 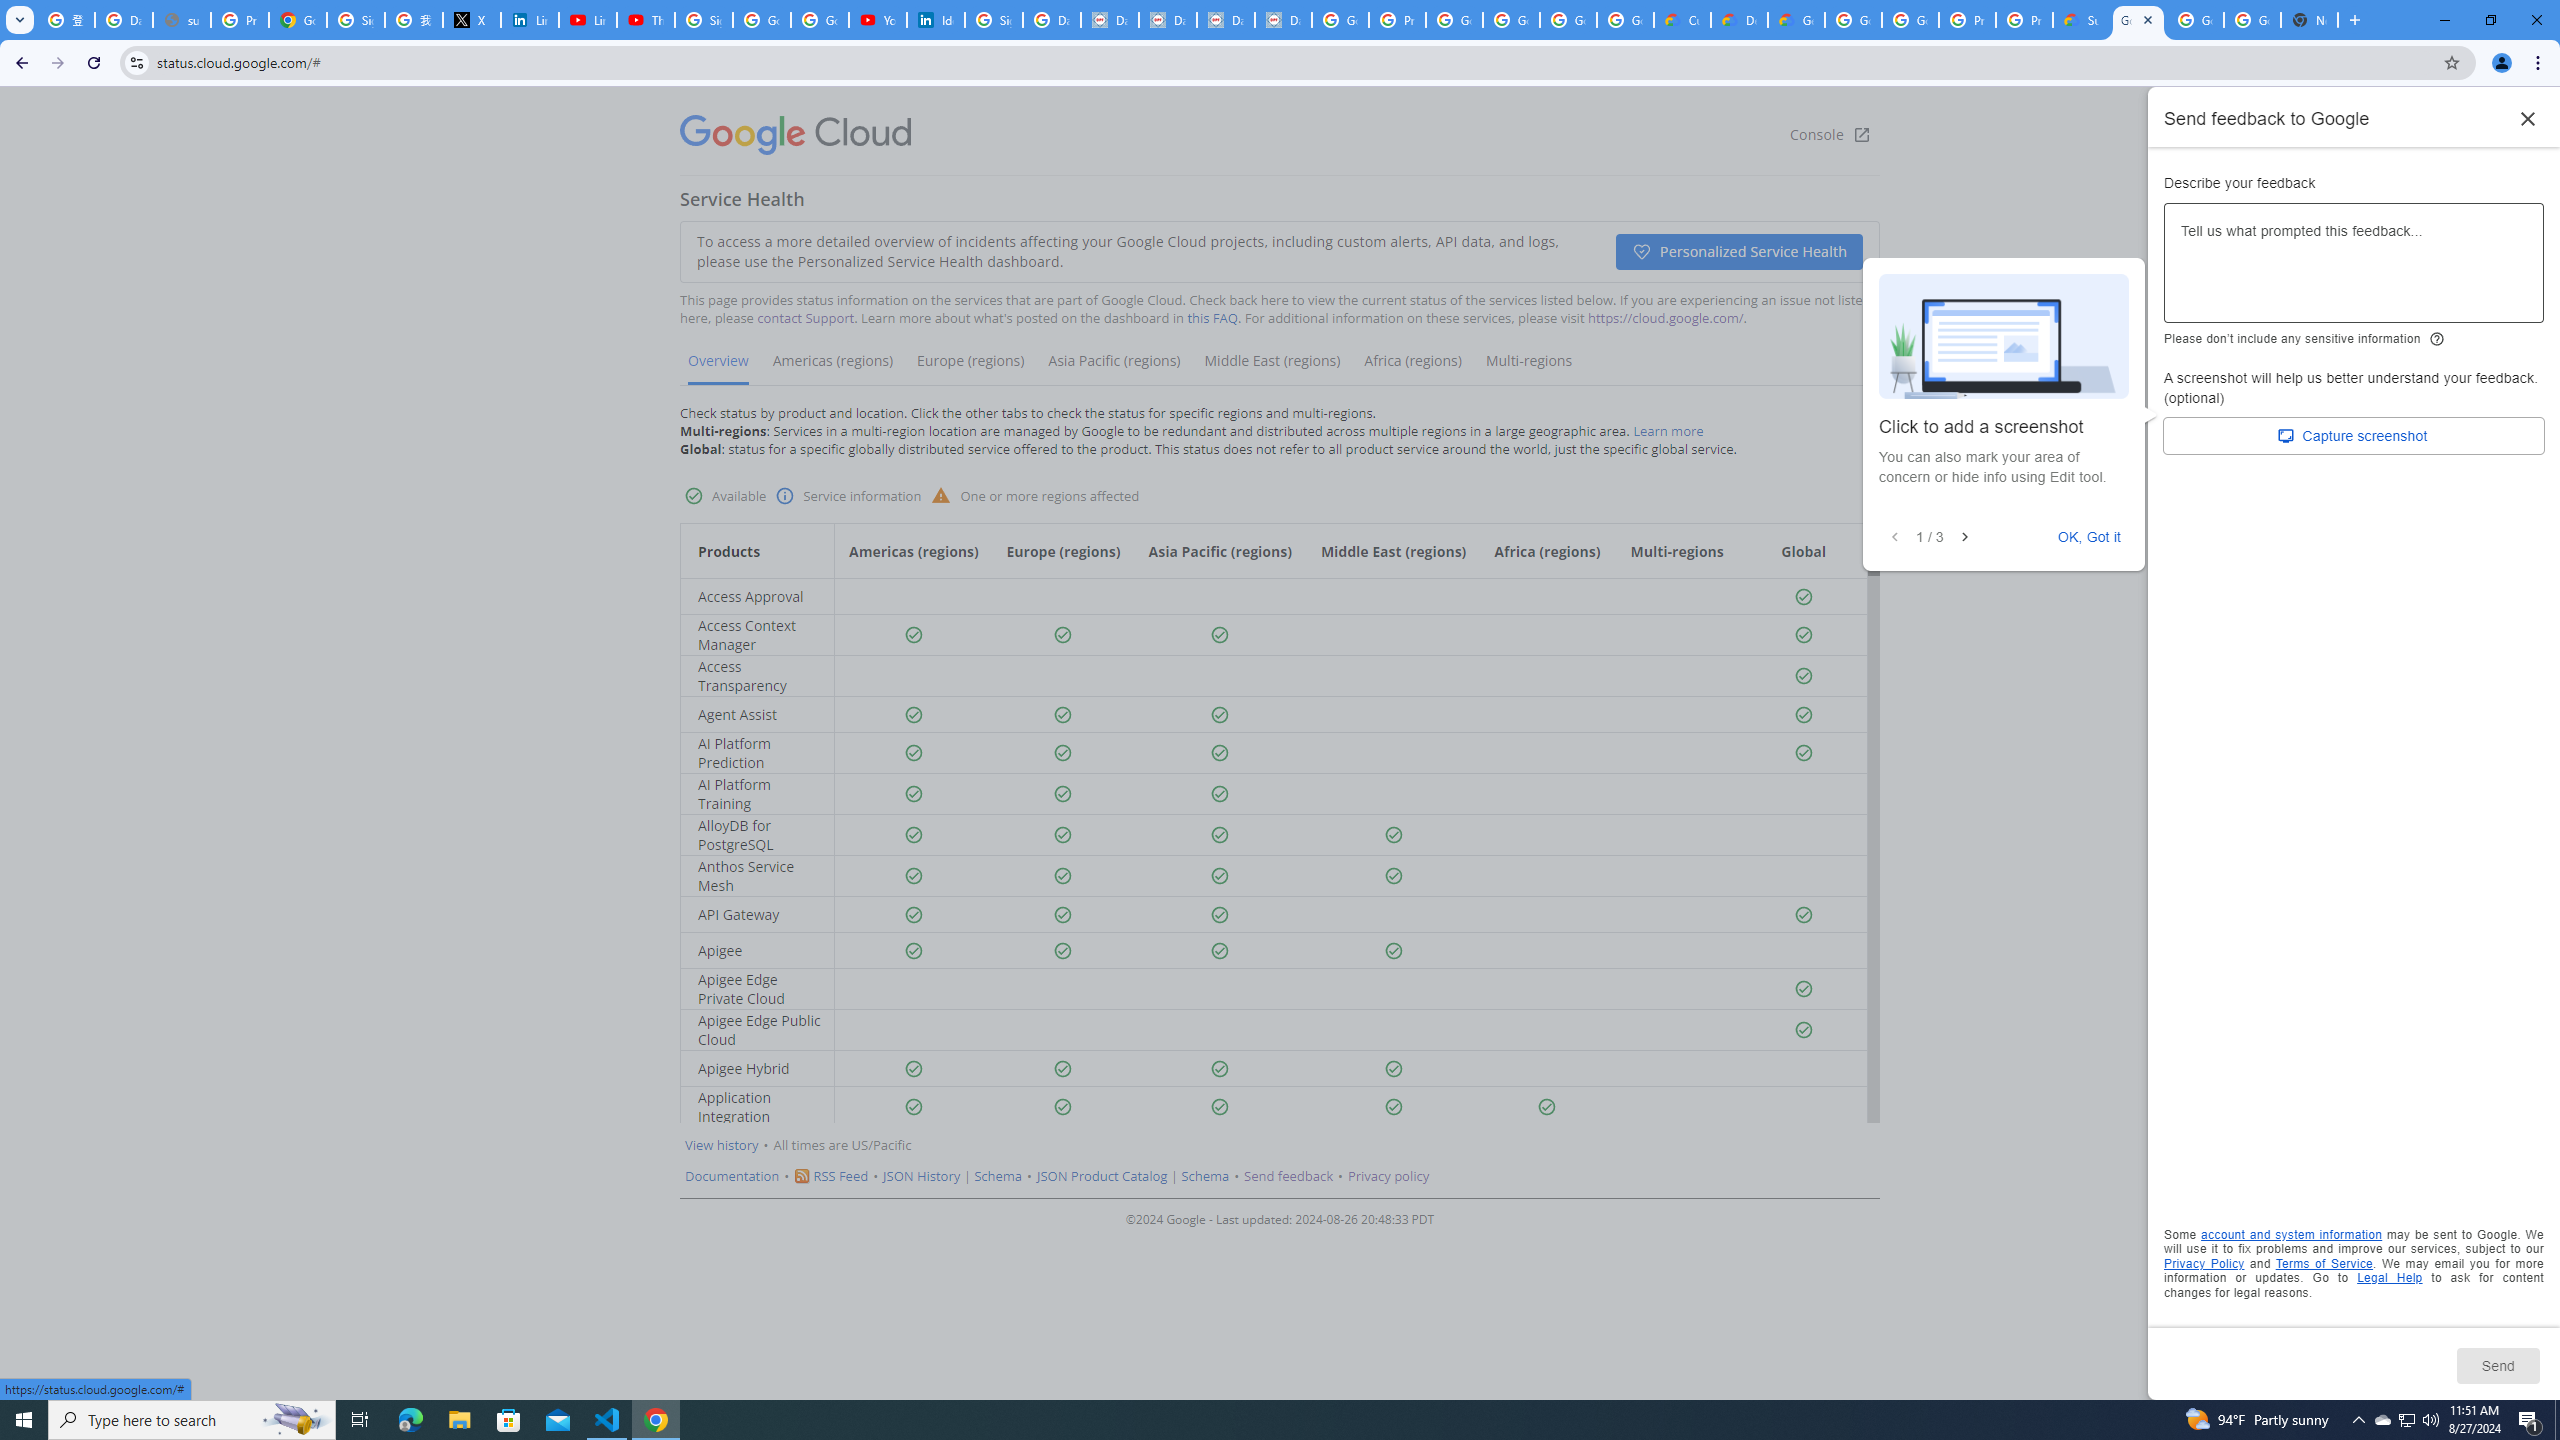 I want to click on Google Workspace - Specific Terms, so click(x=1626, y=20).